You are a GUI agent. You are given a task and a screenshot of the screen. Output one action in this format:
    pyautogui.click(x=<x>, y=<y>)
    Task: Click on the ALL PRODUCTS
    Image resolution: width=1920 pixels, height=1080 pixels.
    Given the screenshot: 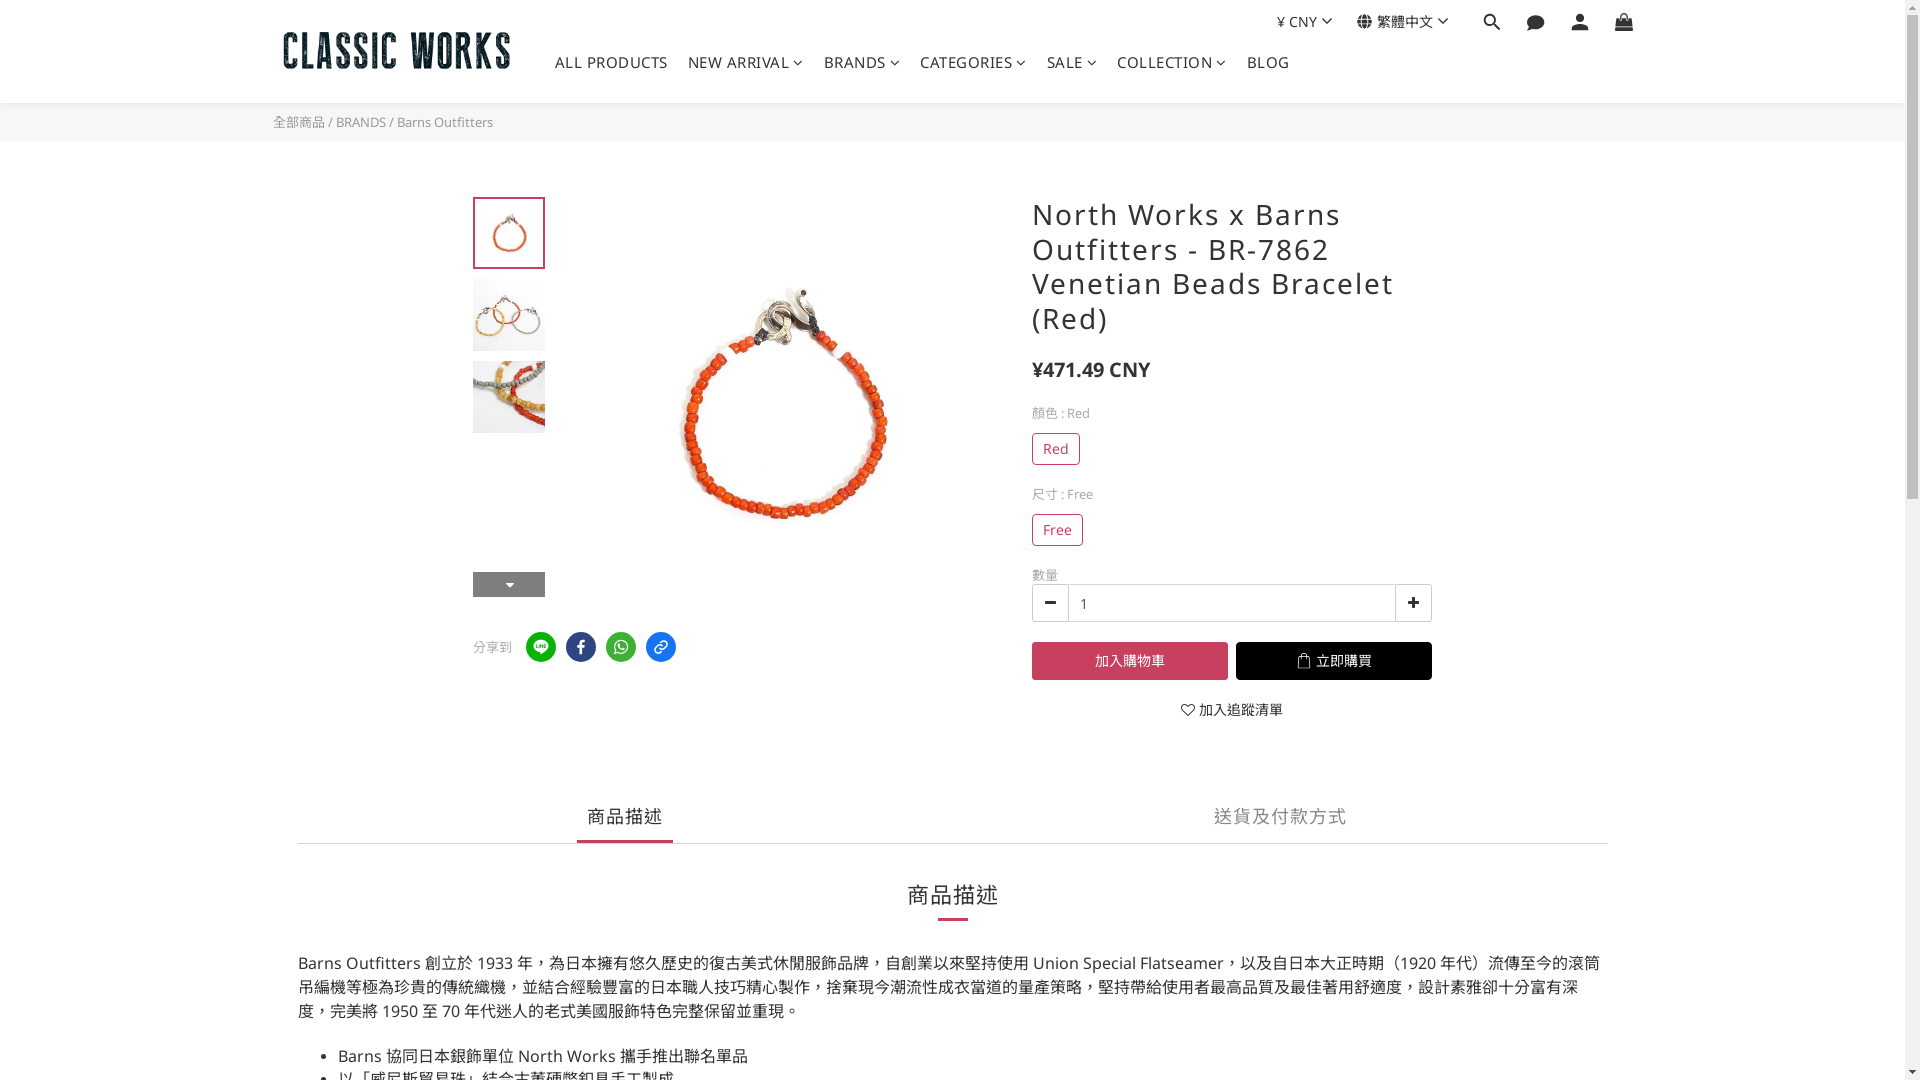 What is the action you would take?
    pyautogui.click(x=610, y=62)
    